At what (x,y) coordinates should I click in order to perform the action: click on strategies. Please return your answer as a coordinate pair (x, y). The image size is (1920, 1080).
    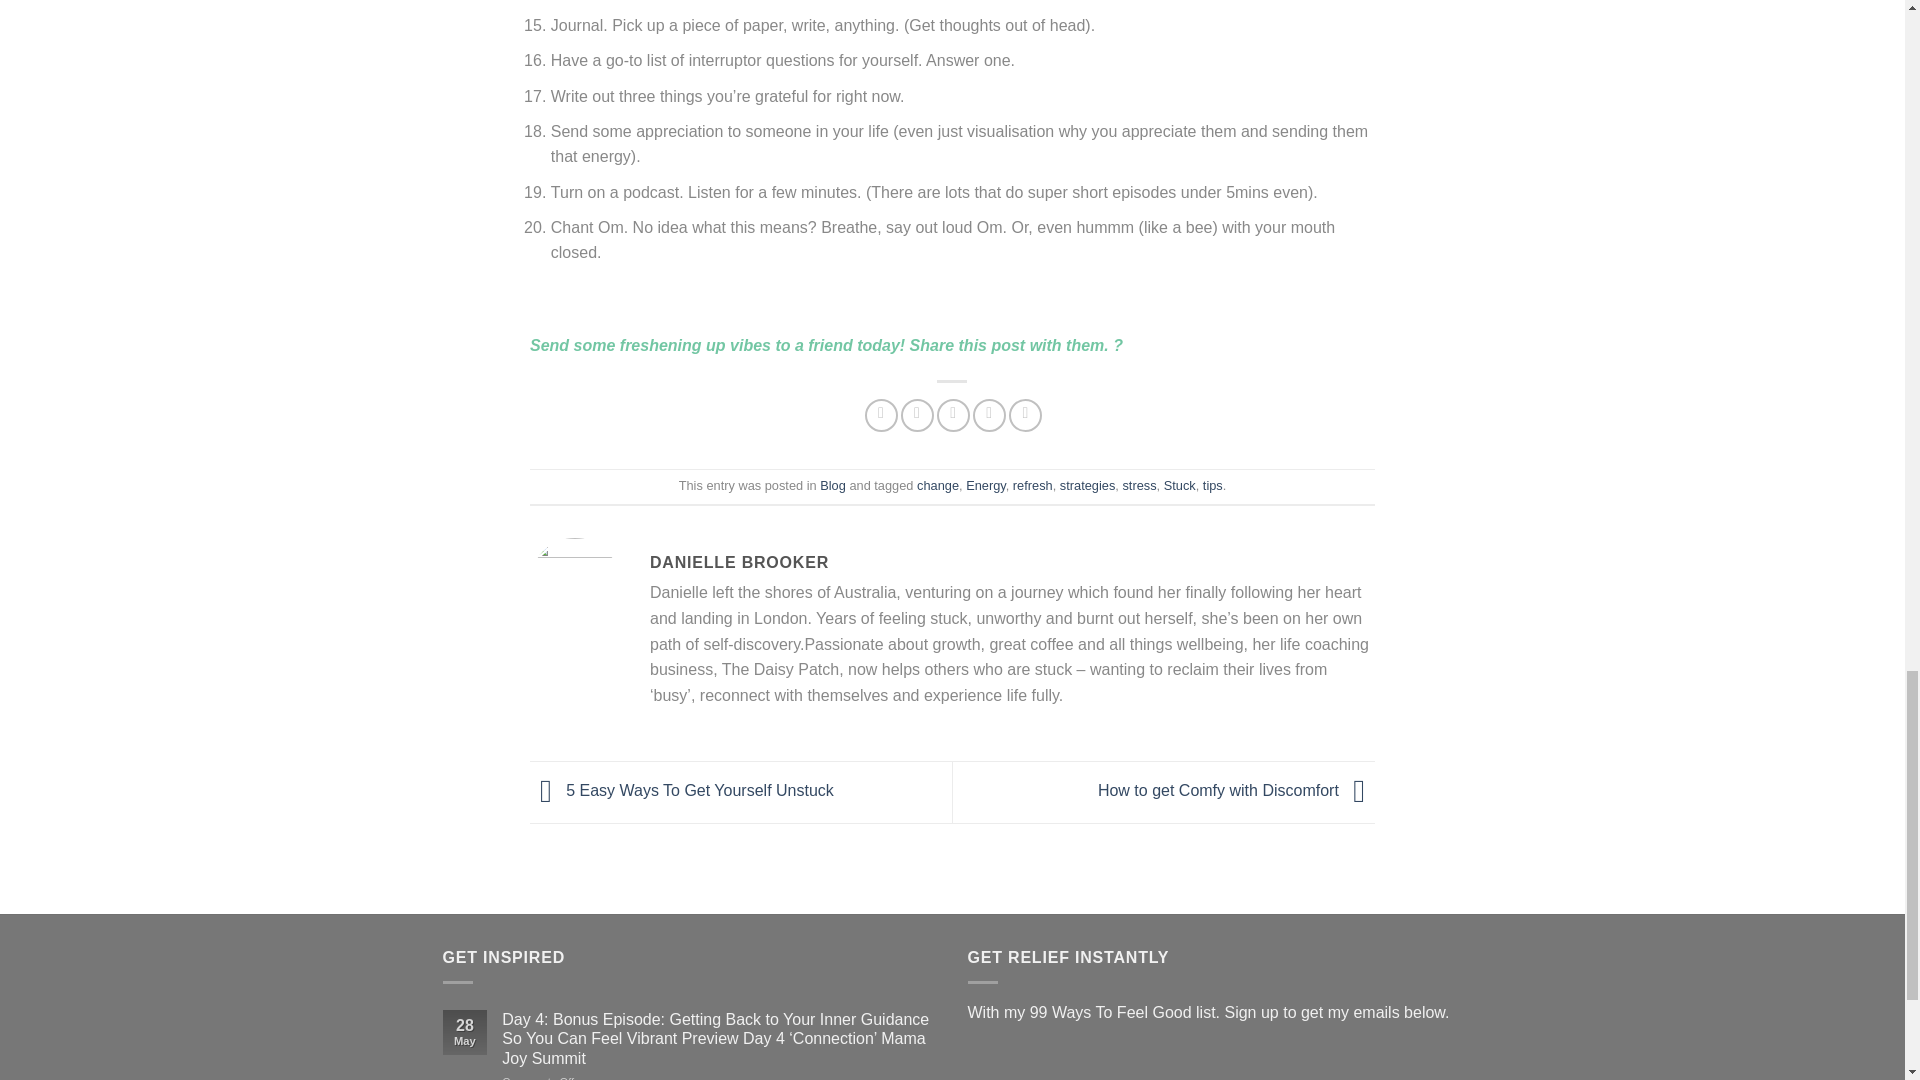
    Looking at the image, I should click on (1087, 485).